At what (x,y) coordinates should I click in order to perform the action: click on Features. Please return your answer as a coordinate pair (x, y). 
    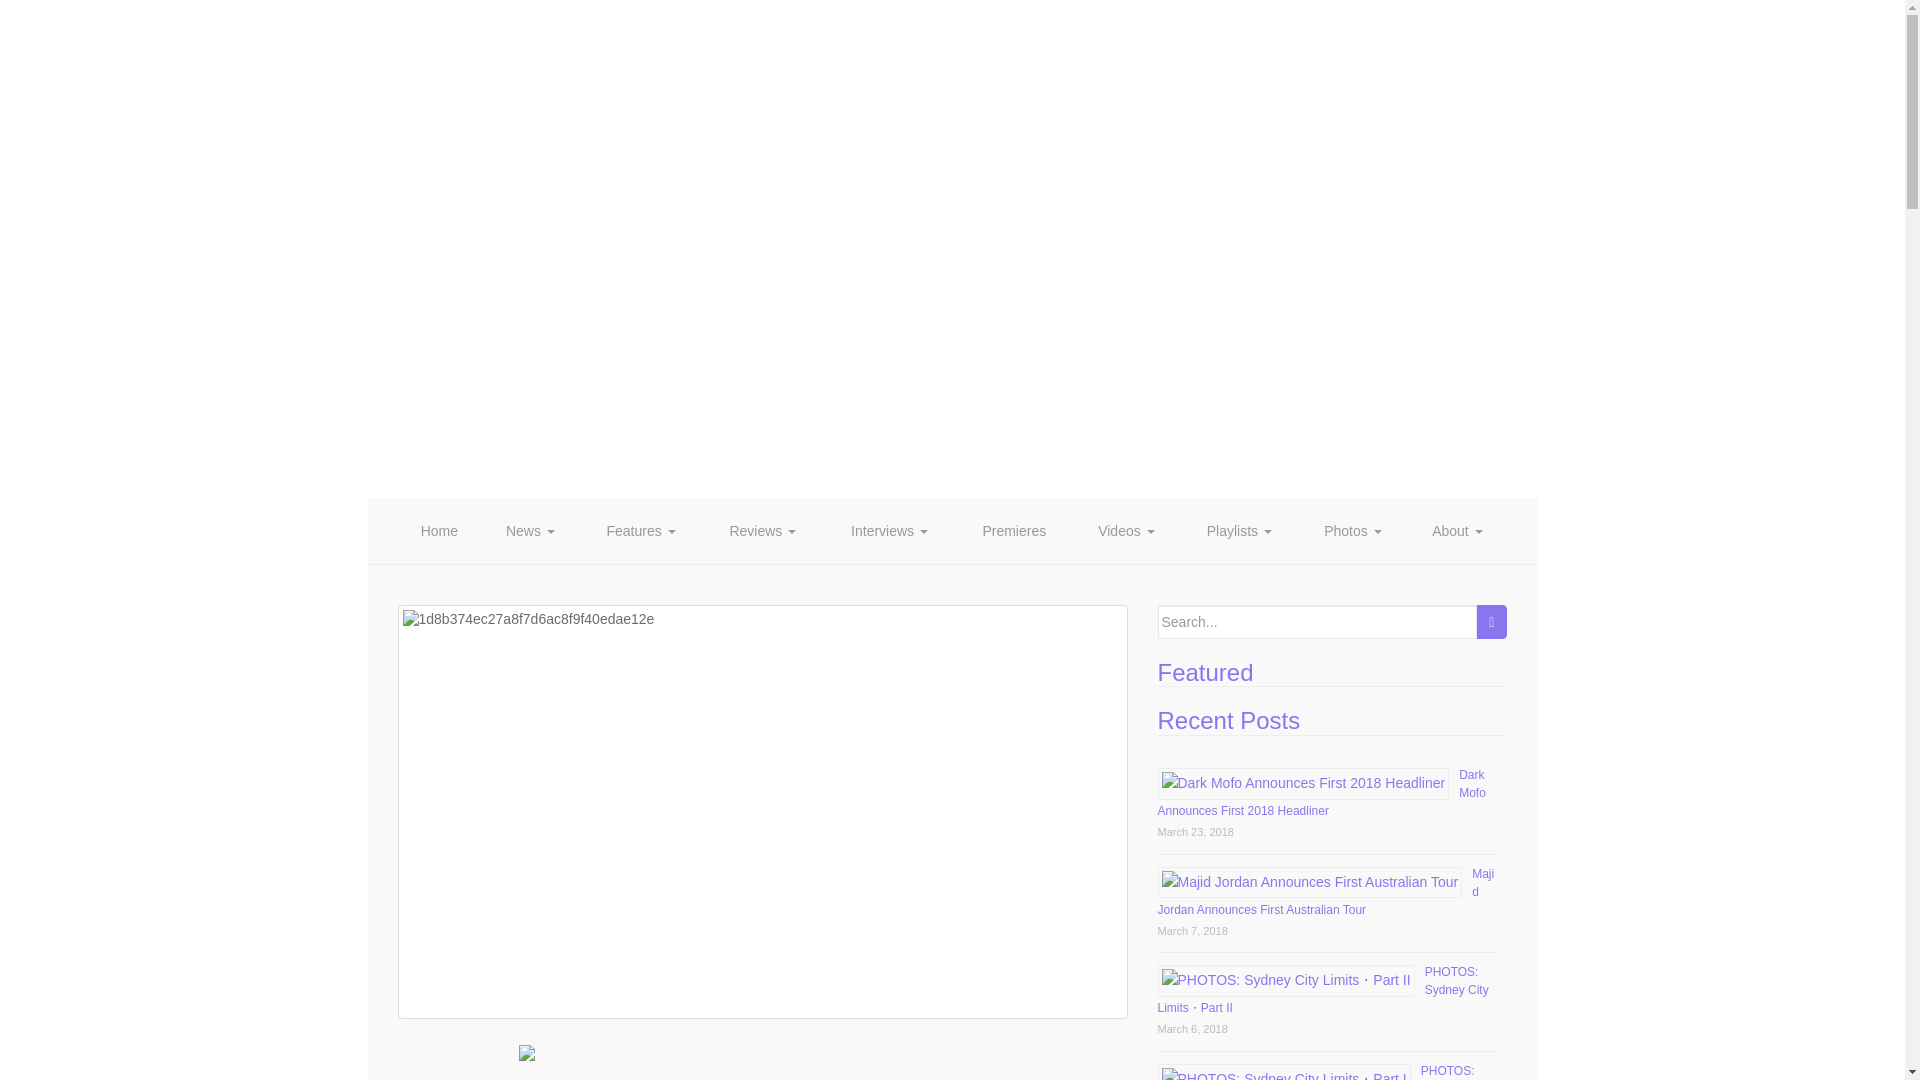
    Looking at the image, I should click on (640, 530).